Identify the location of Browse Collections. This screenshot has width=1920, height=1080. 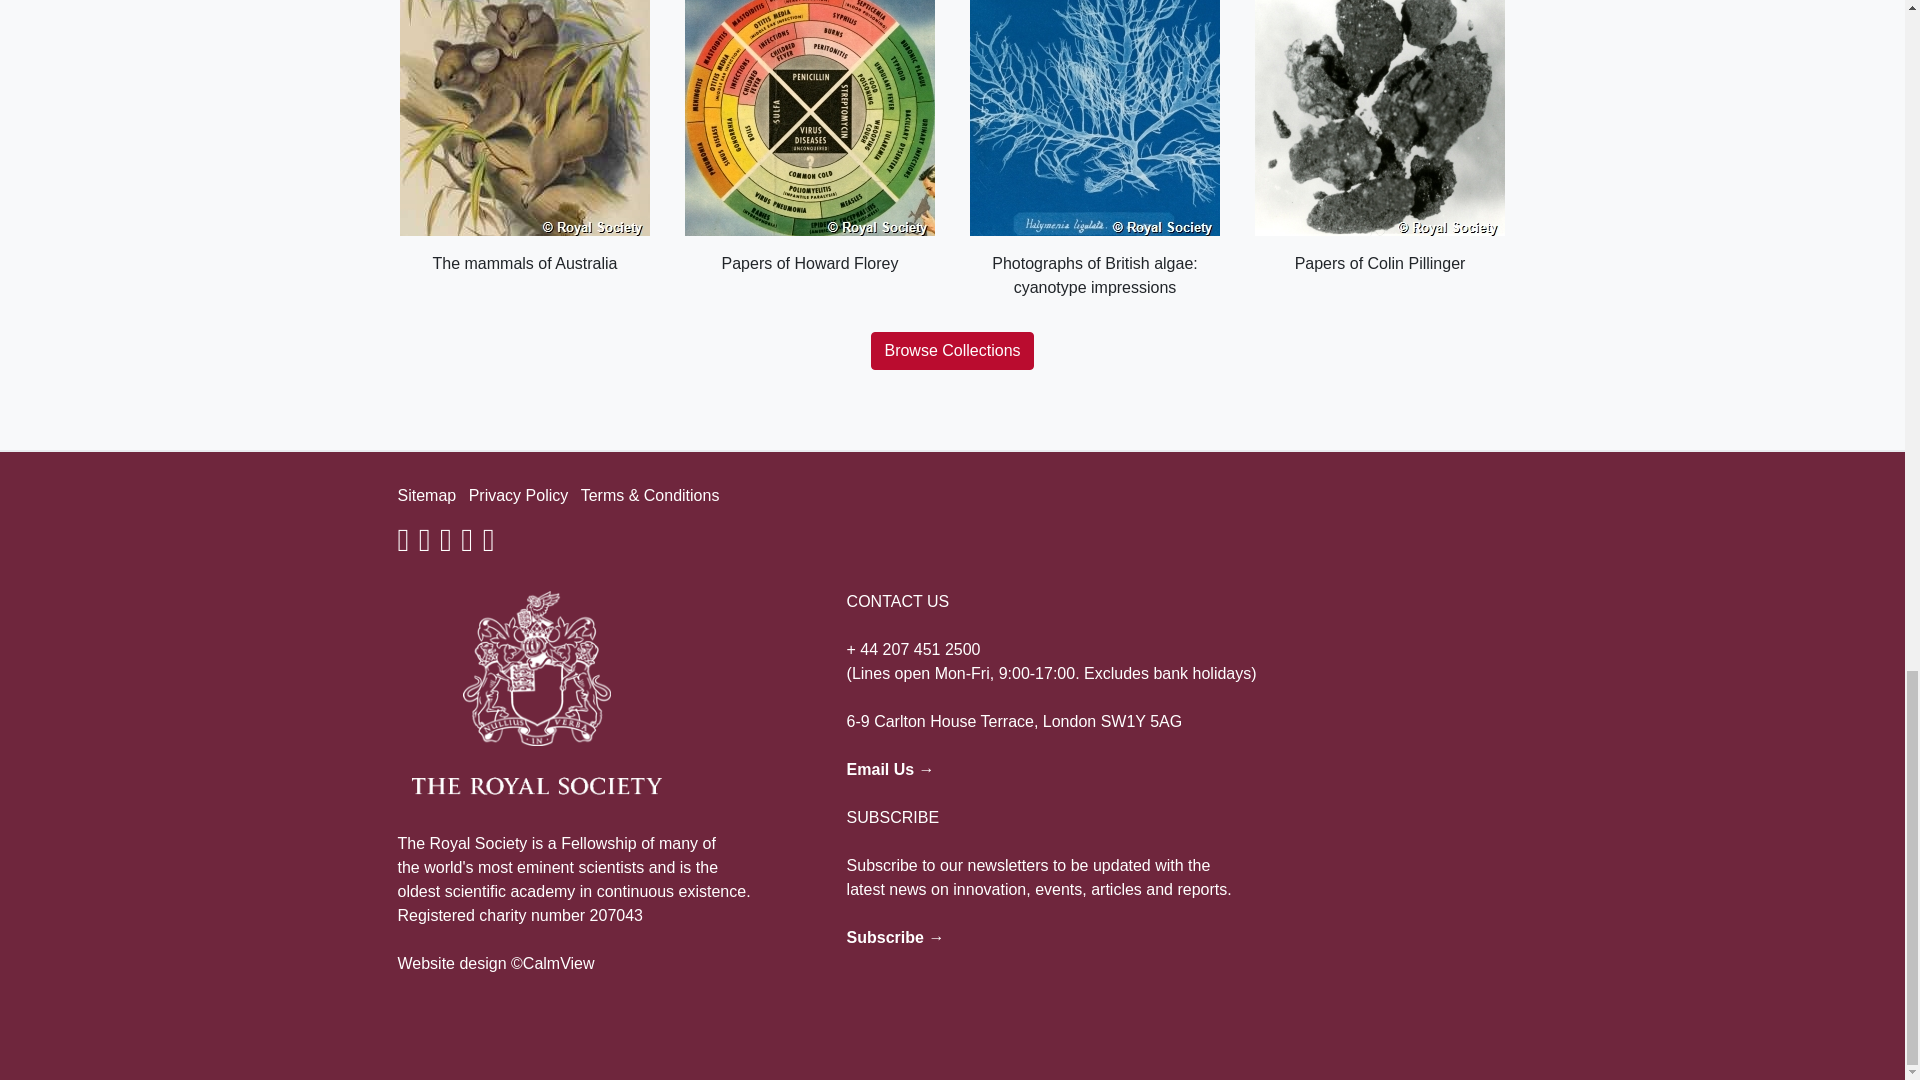
(952, 350).